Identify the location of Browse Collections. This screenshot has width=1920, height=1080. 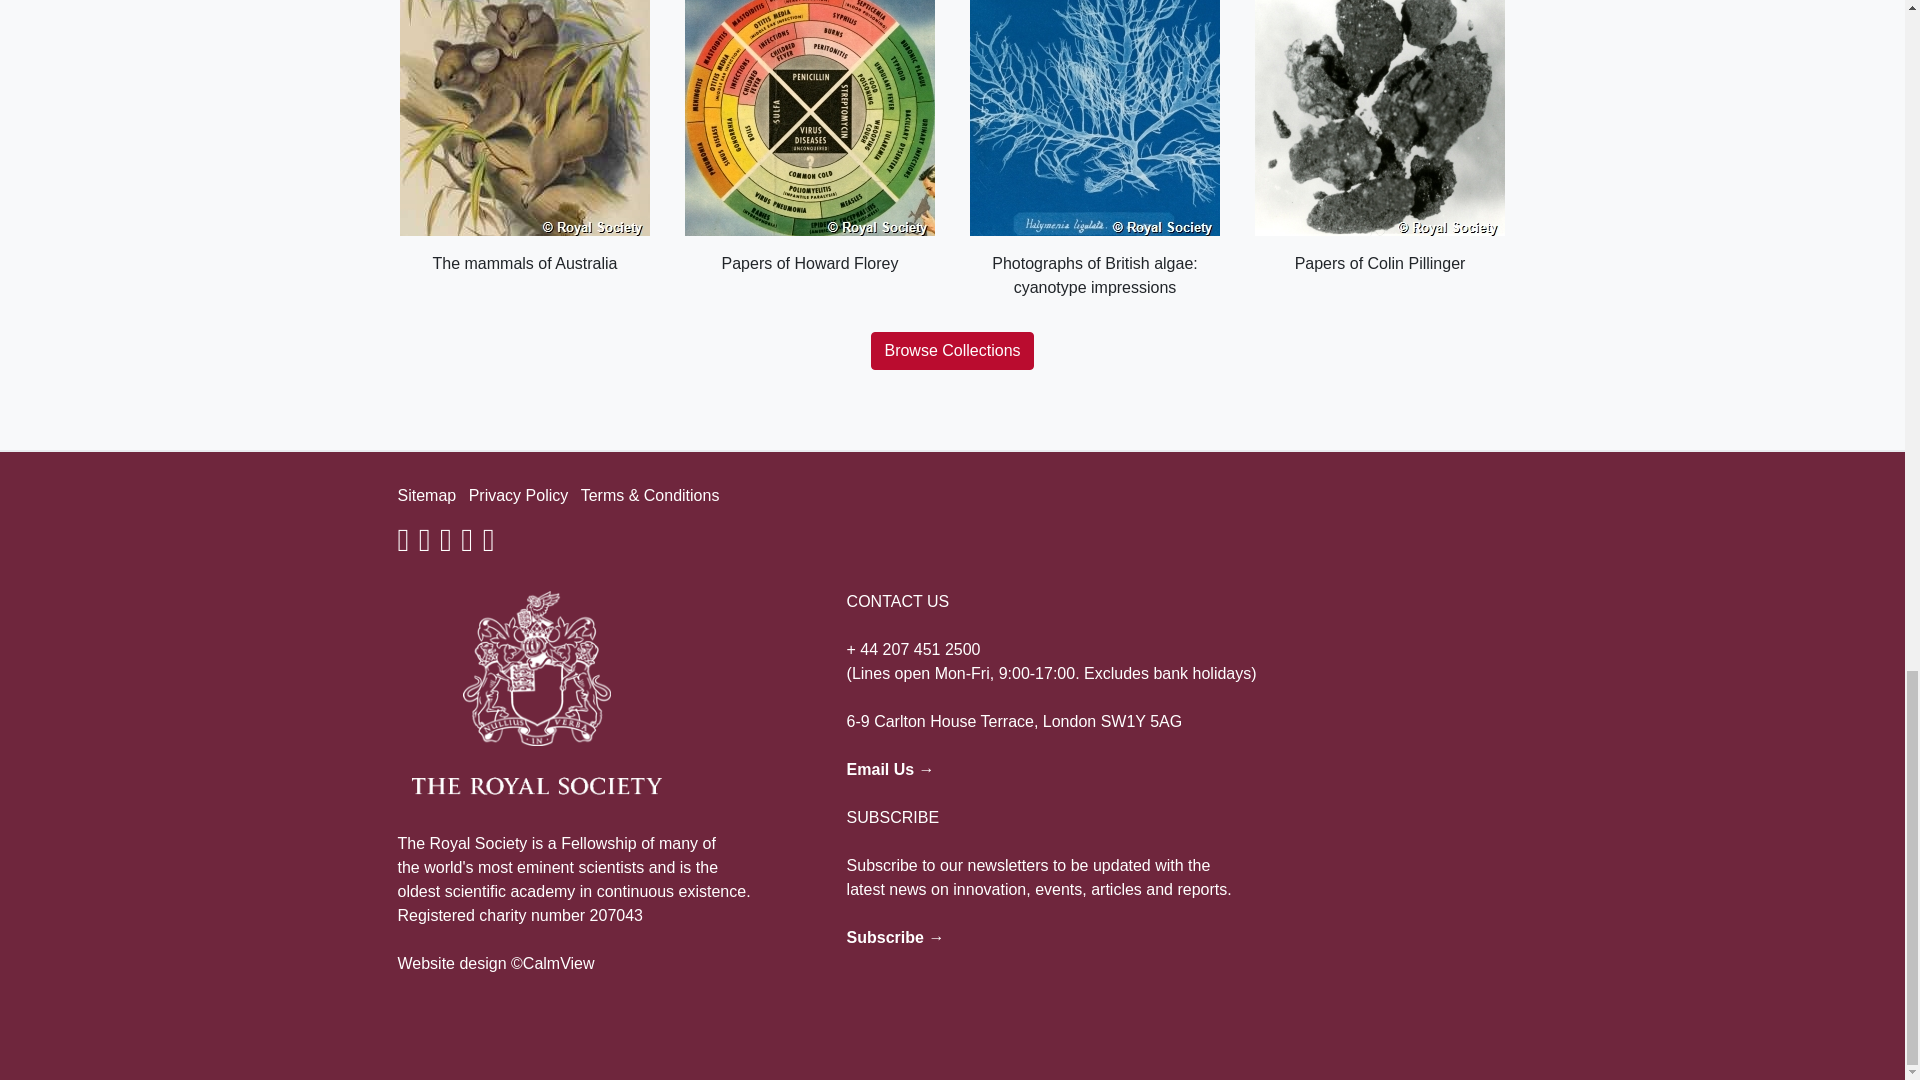
(952, 350).